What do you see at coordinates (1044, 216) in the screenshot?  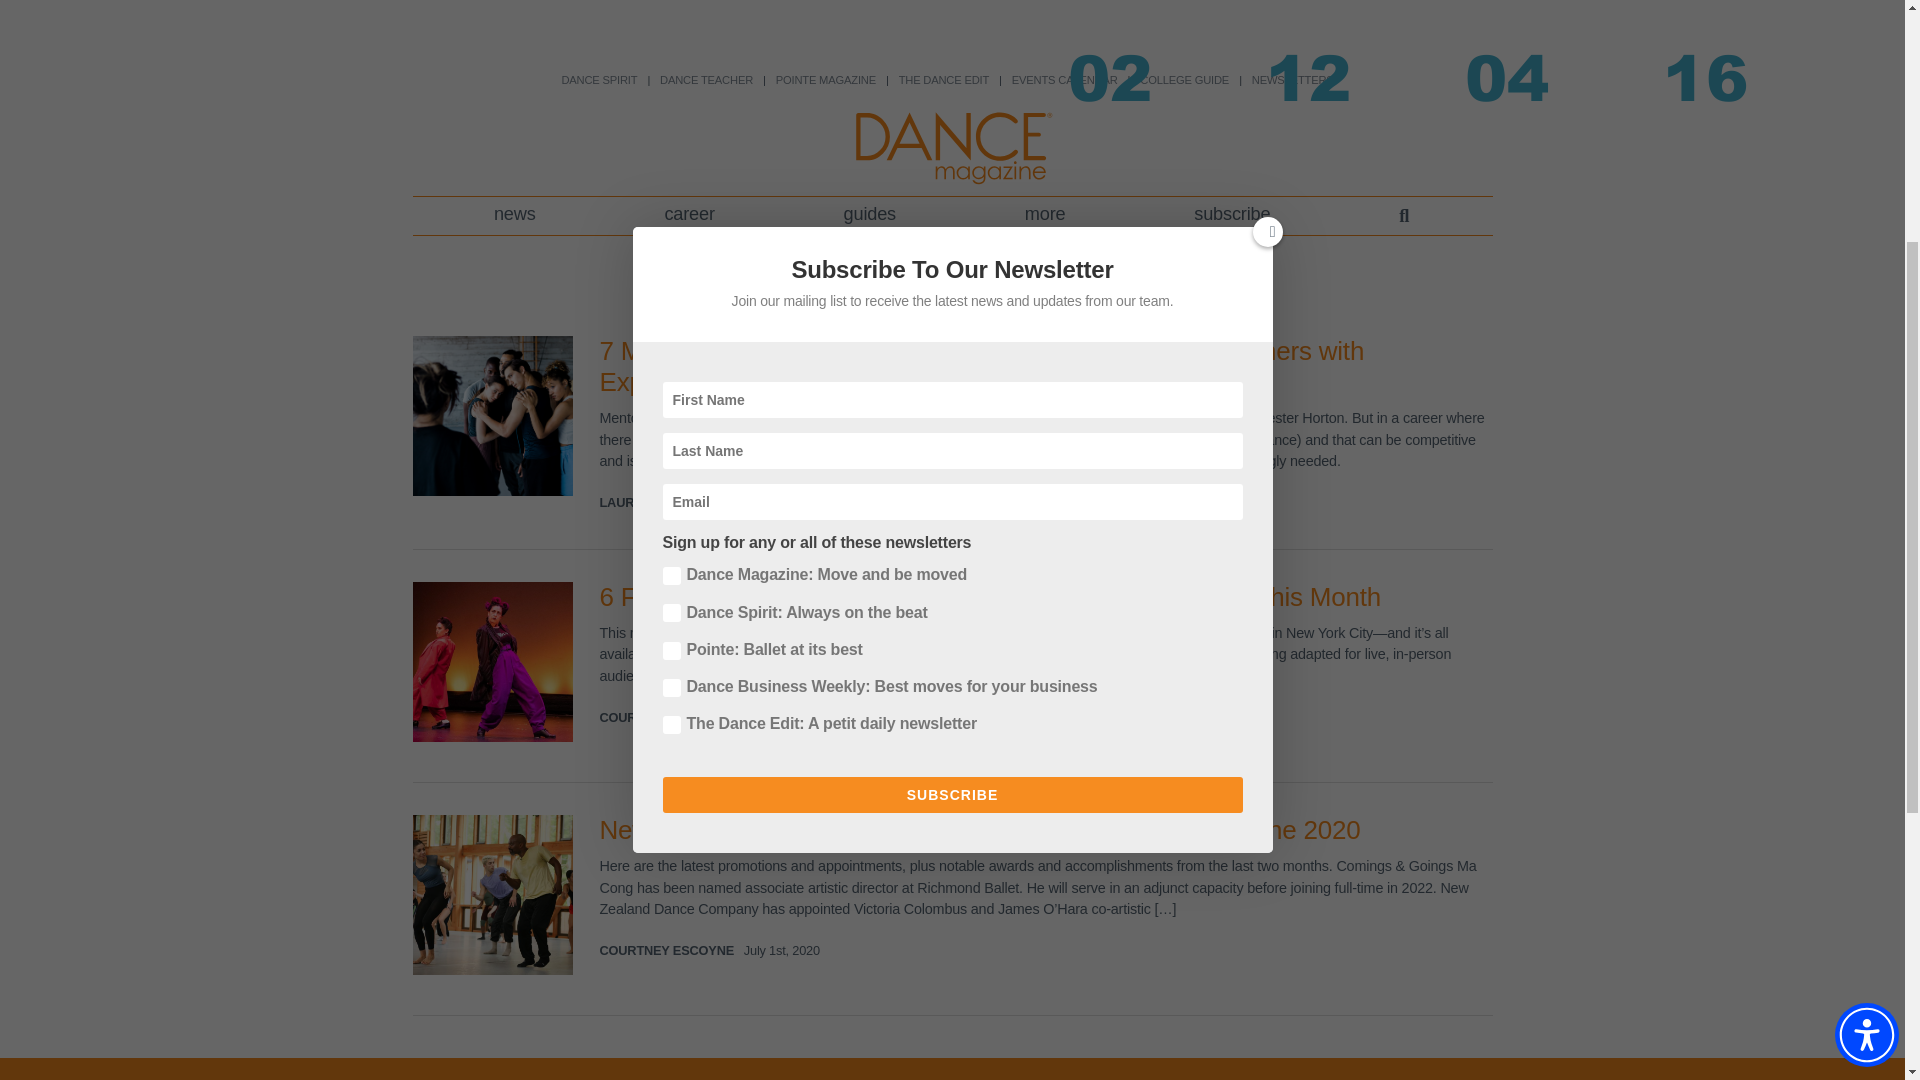 I see `more` at bounding box center [1044, 216].